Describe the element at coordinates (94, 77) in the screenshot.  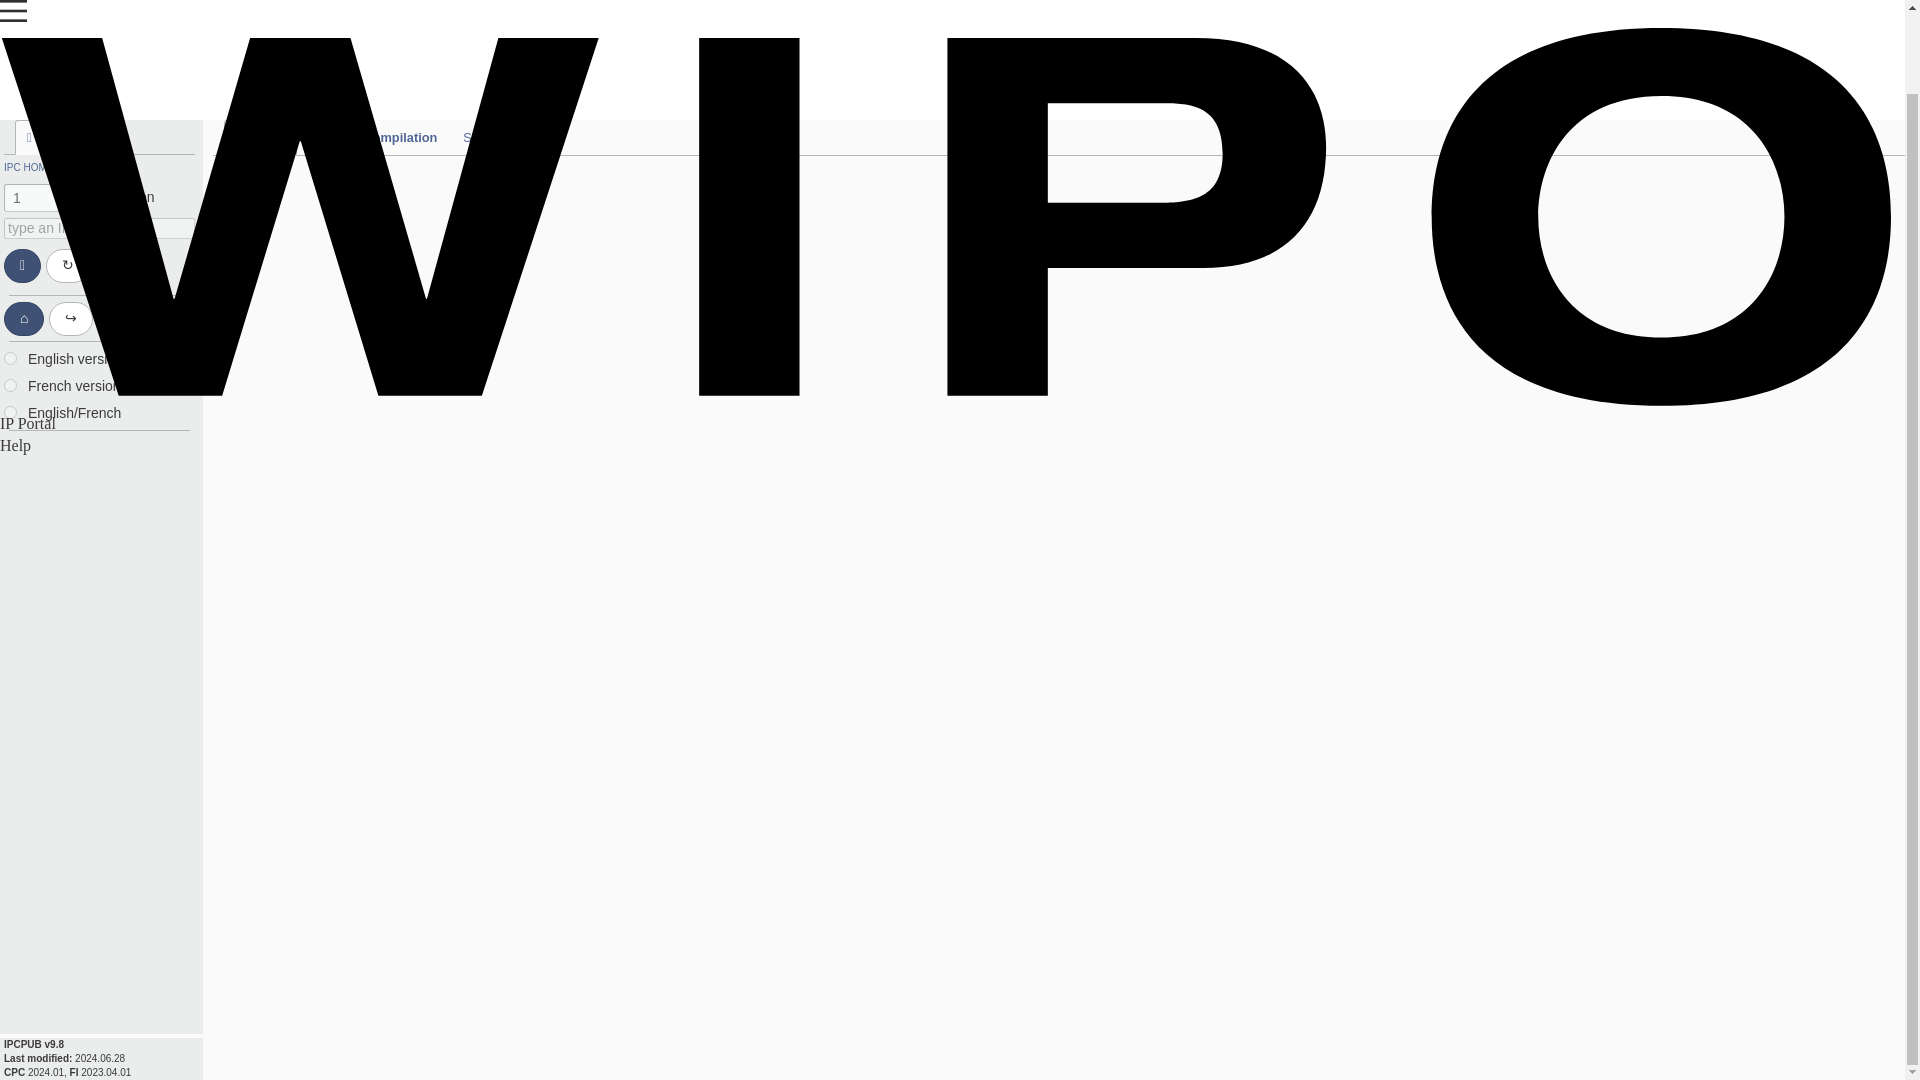
I see `DOWNLOAD` at that location.